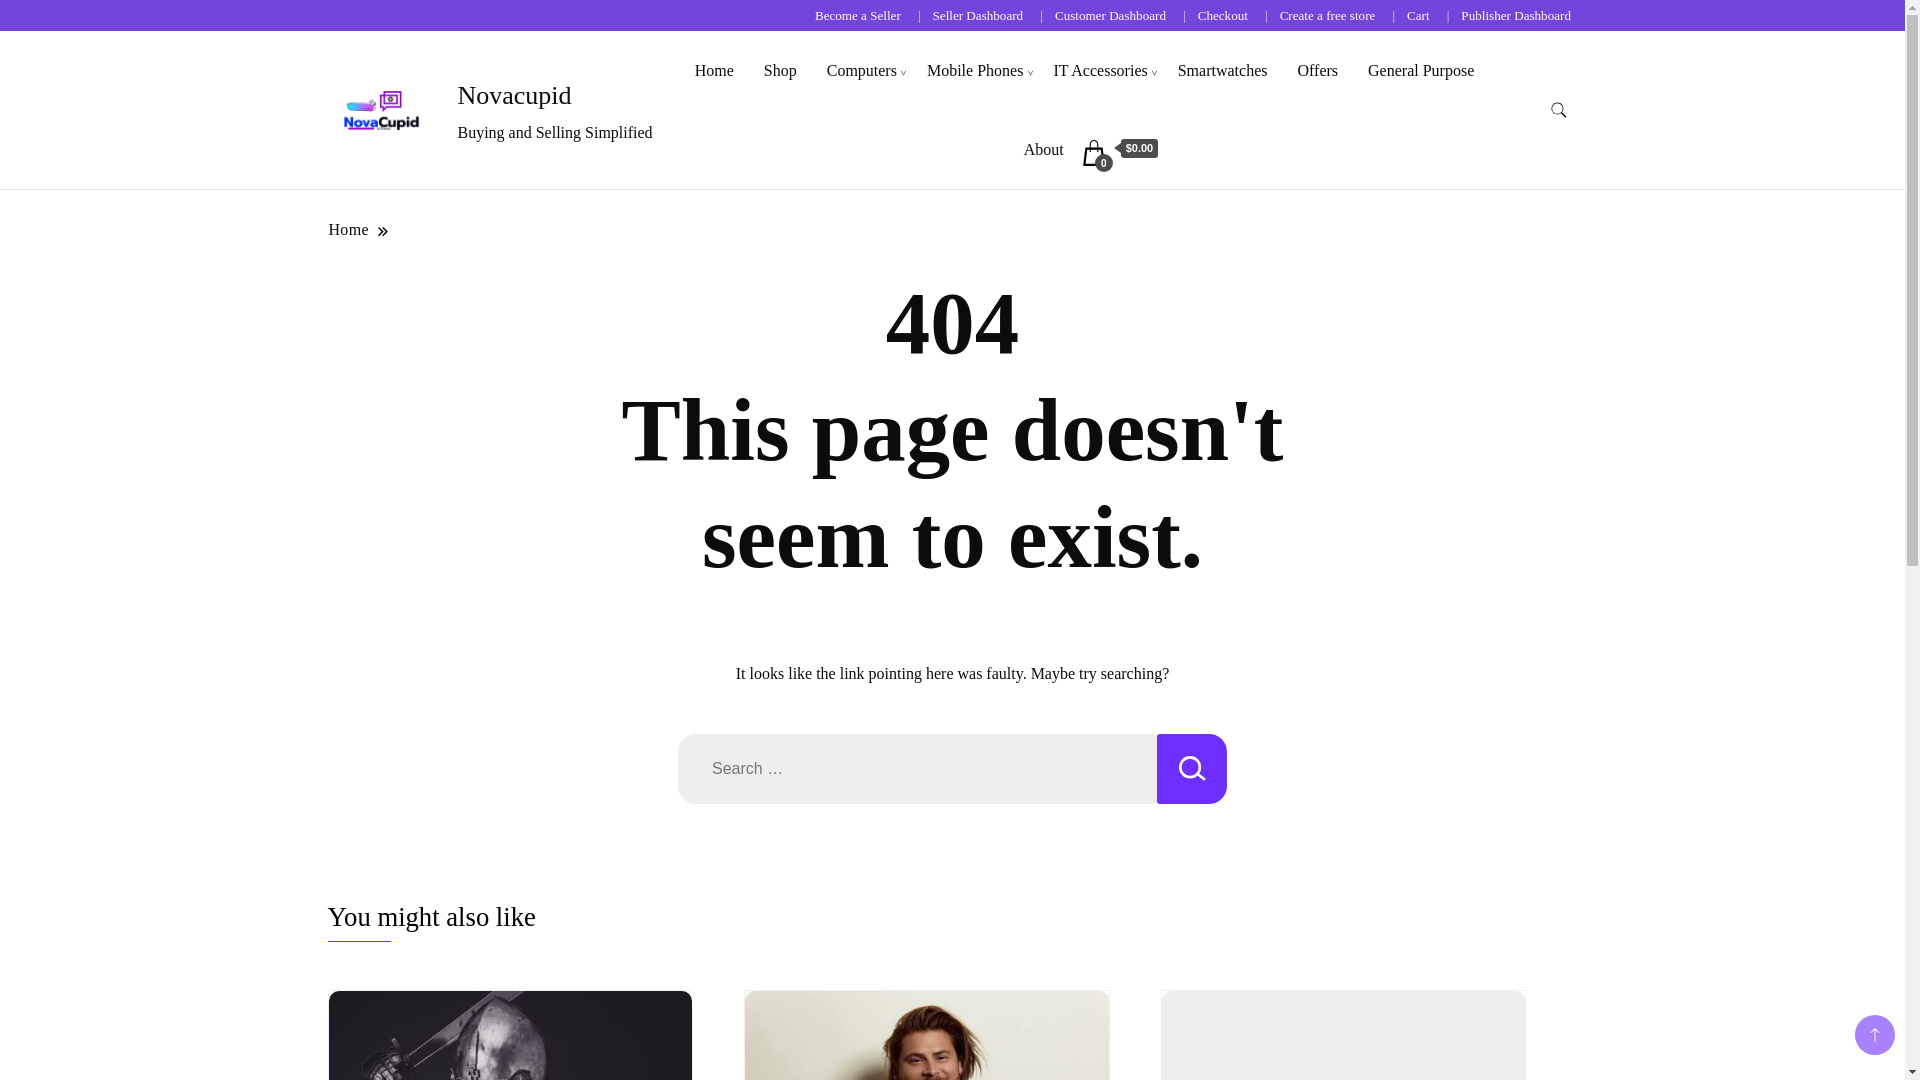 This screenshot has width=1920, height=1080. I want to click on Customer Dashboard, so click(1110, 14).